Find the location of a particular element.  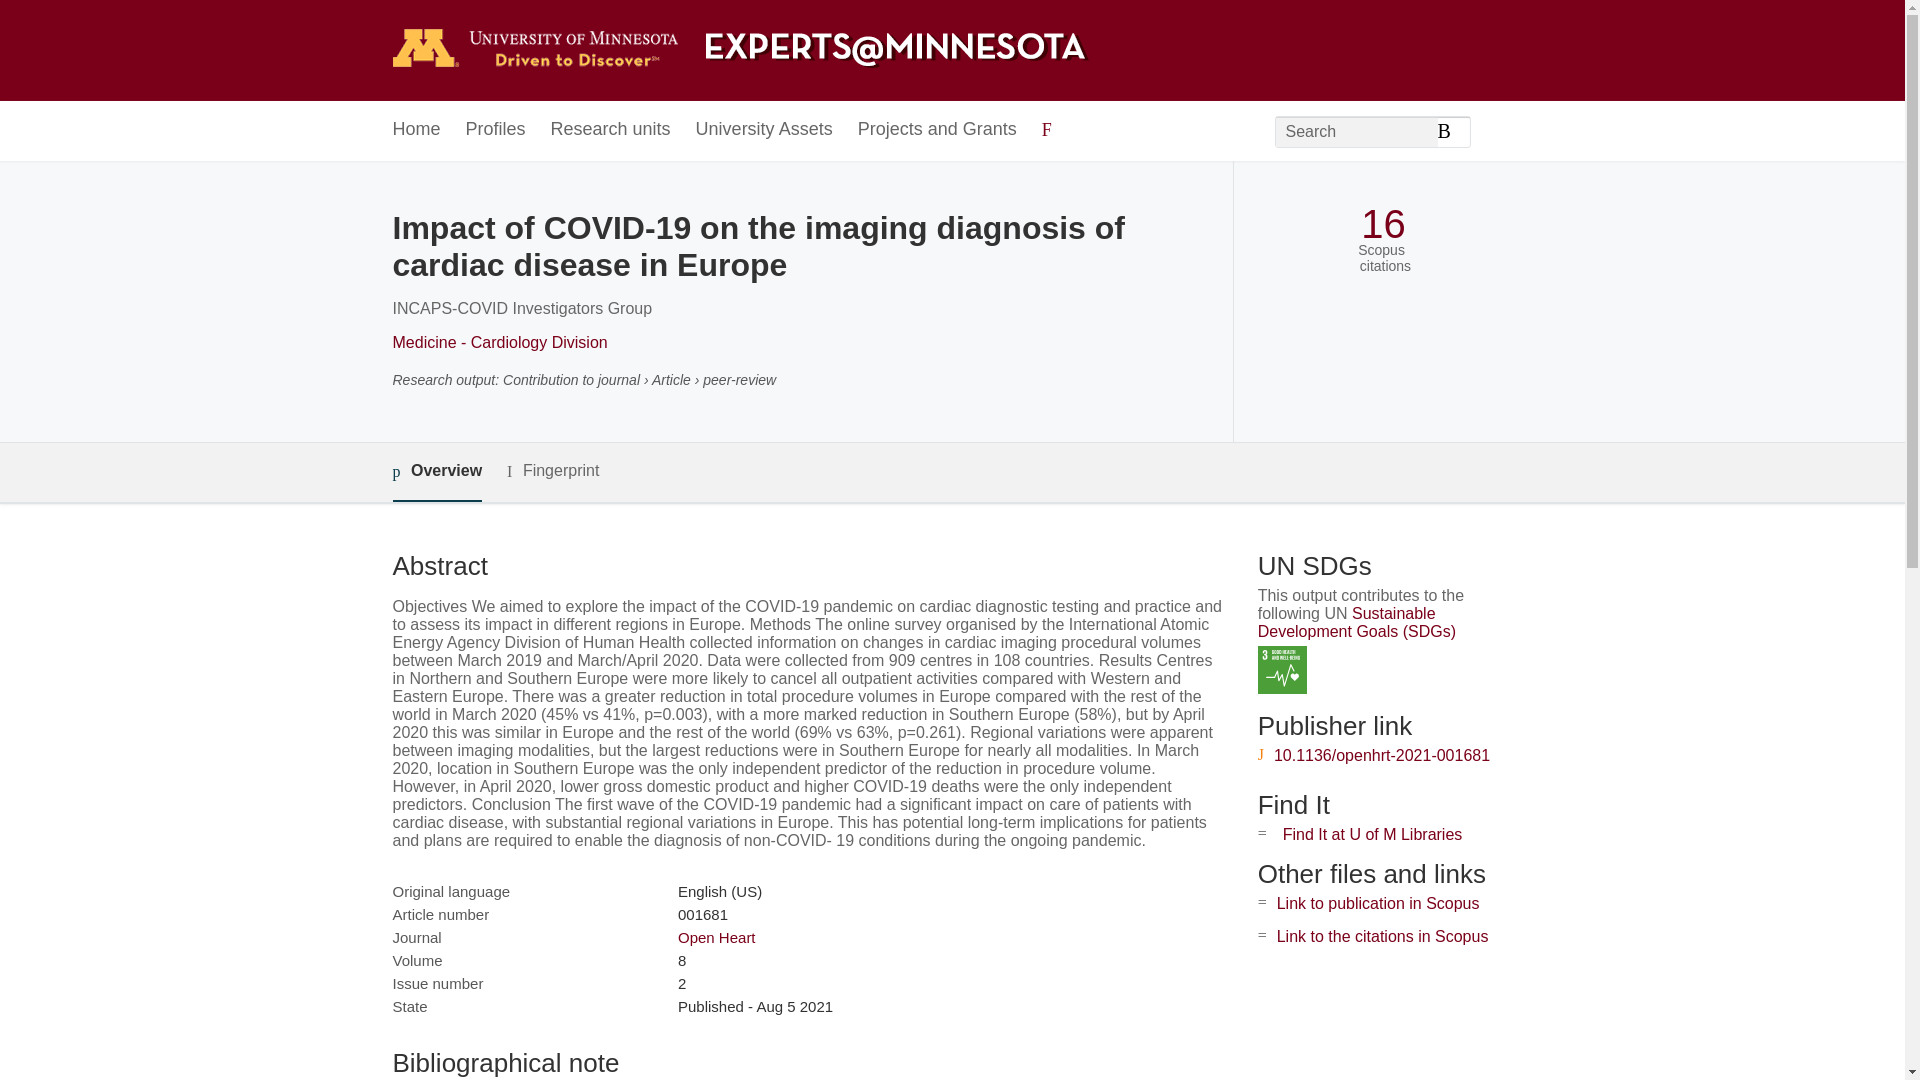

Medicine - Cardiology Division is located at coordinates (498, 342).